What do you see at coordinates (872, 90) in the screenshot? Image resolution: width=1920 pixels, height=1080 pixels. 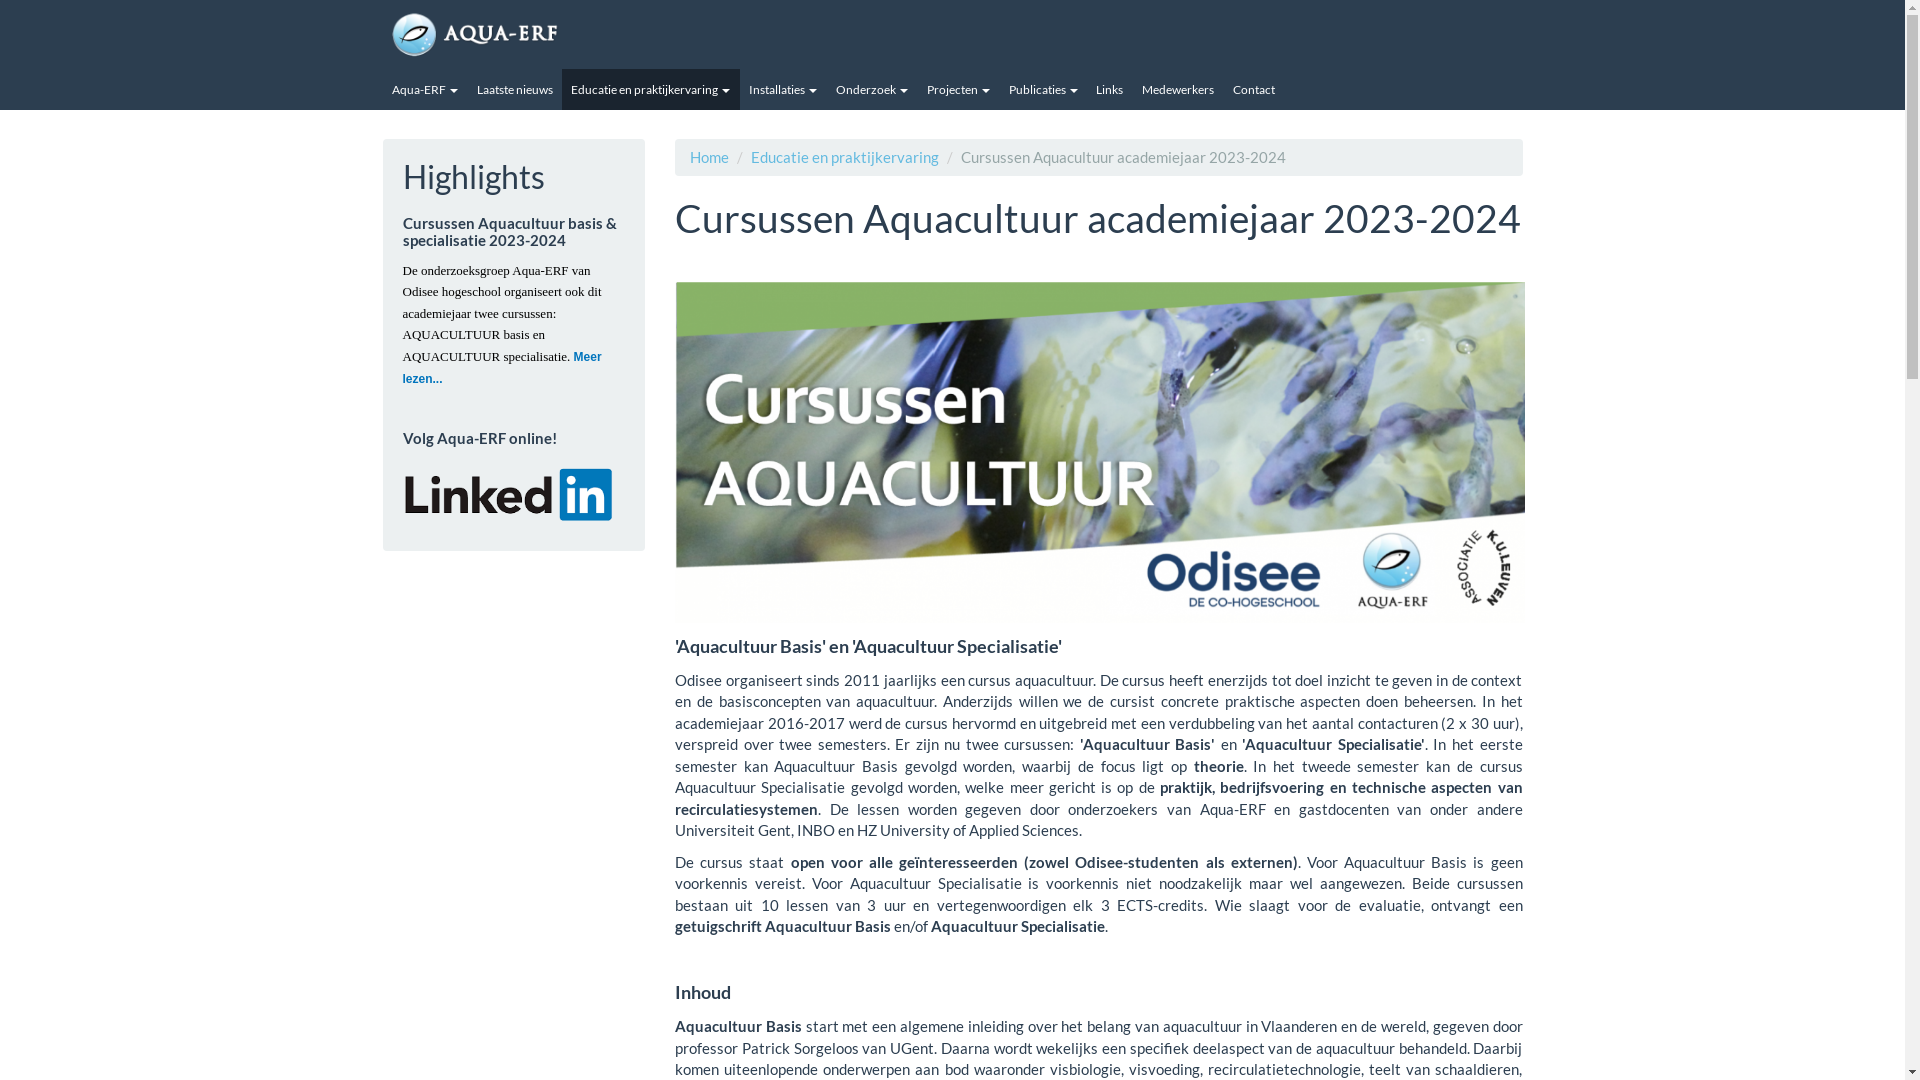 I see `Onderzoek` at bounding box center [872, 90].